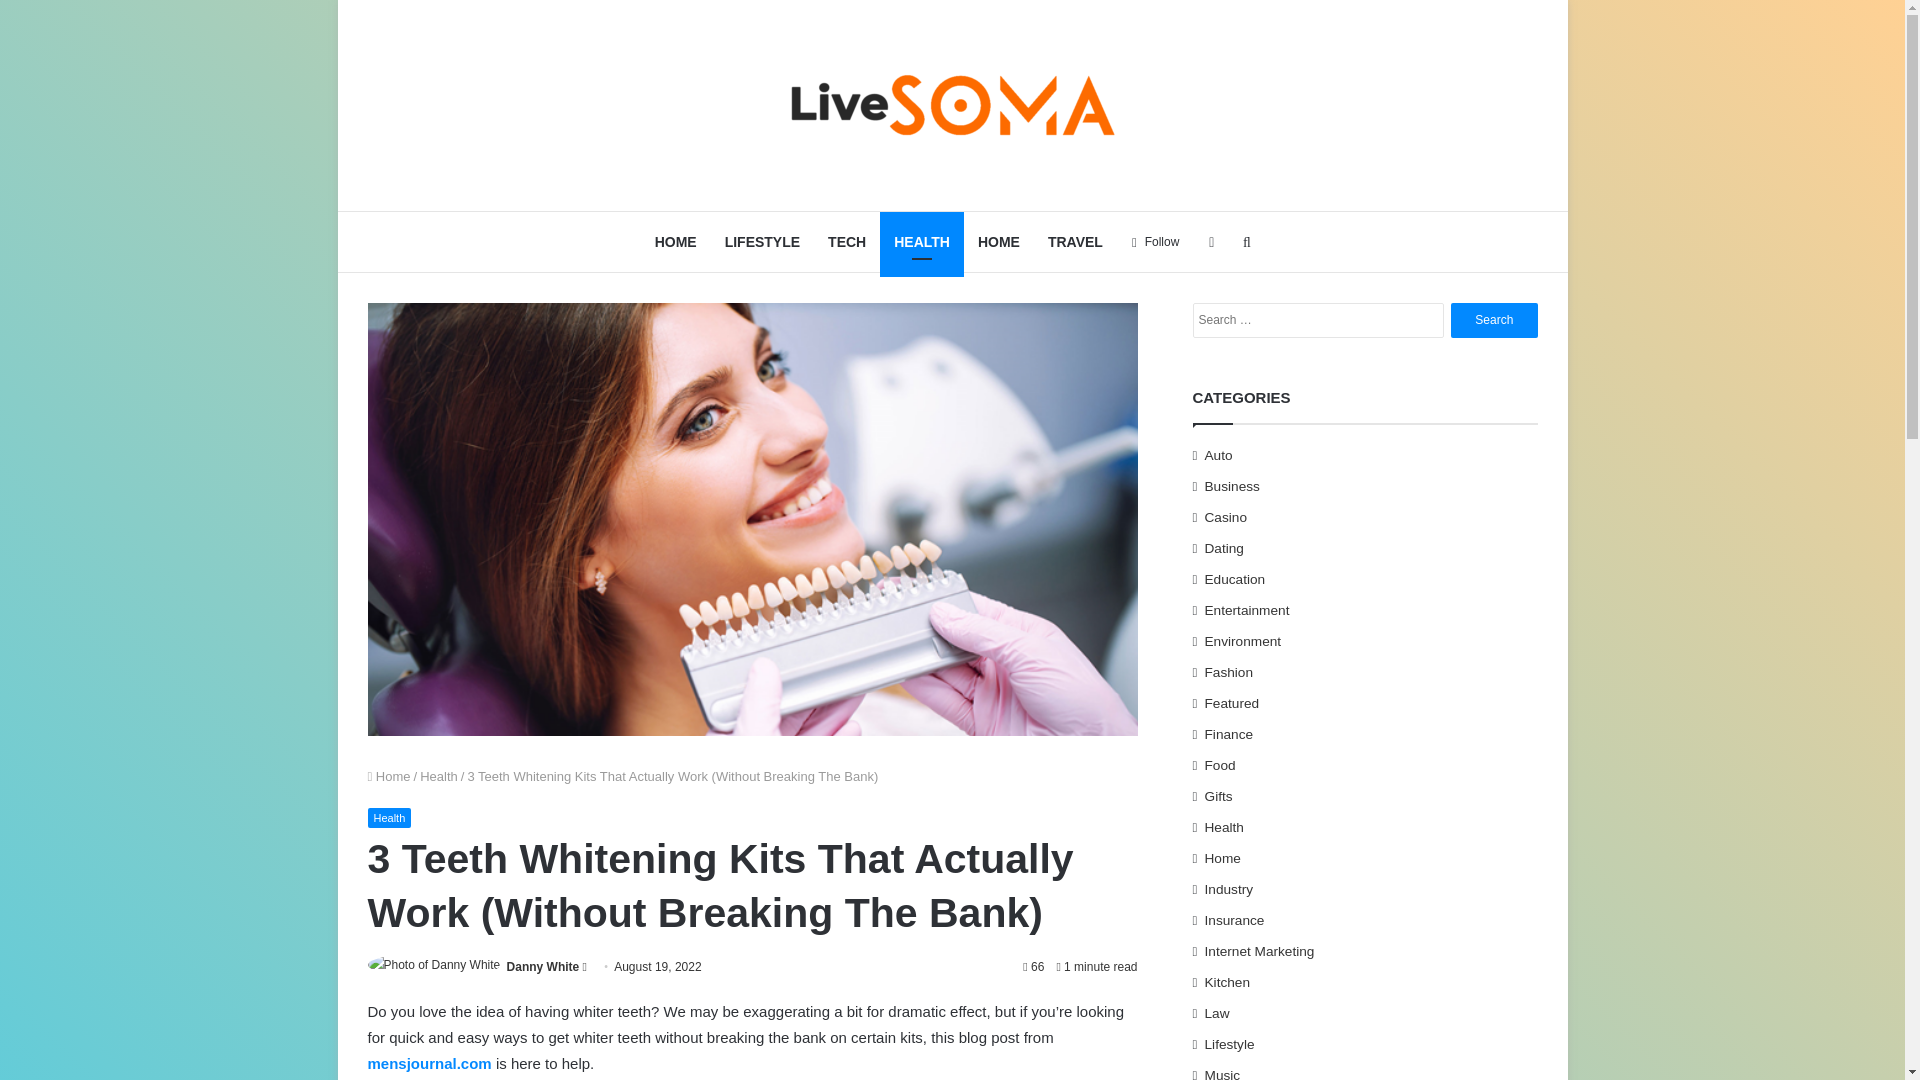 Image resolution: width=1920 pixels, height=1080 pixels. I want to click on TECH, so click(846, 242).